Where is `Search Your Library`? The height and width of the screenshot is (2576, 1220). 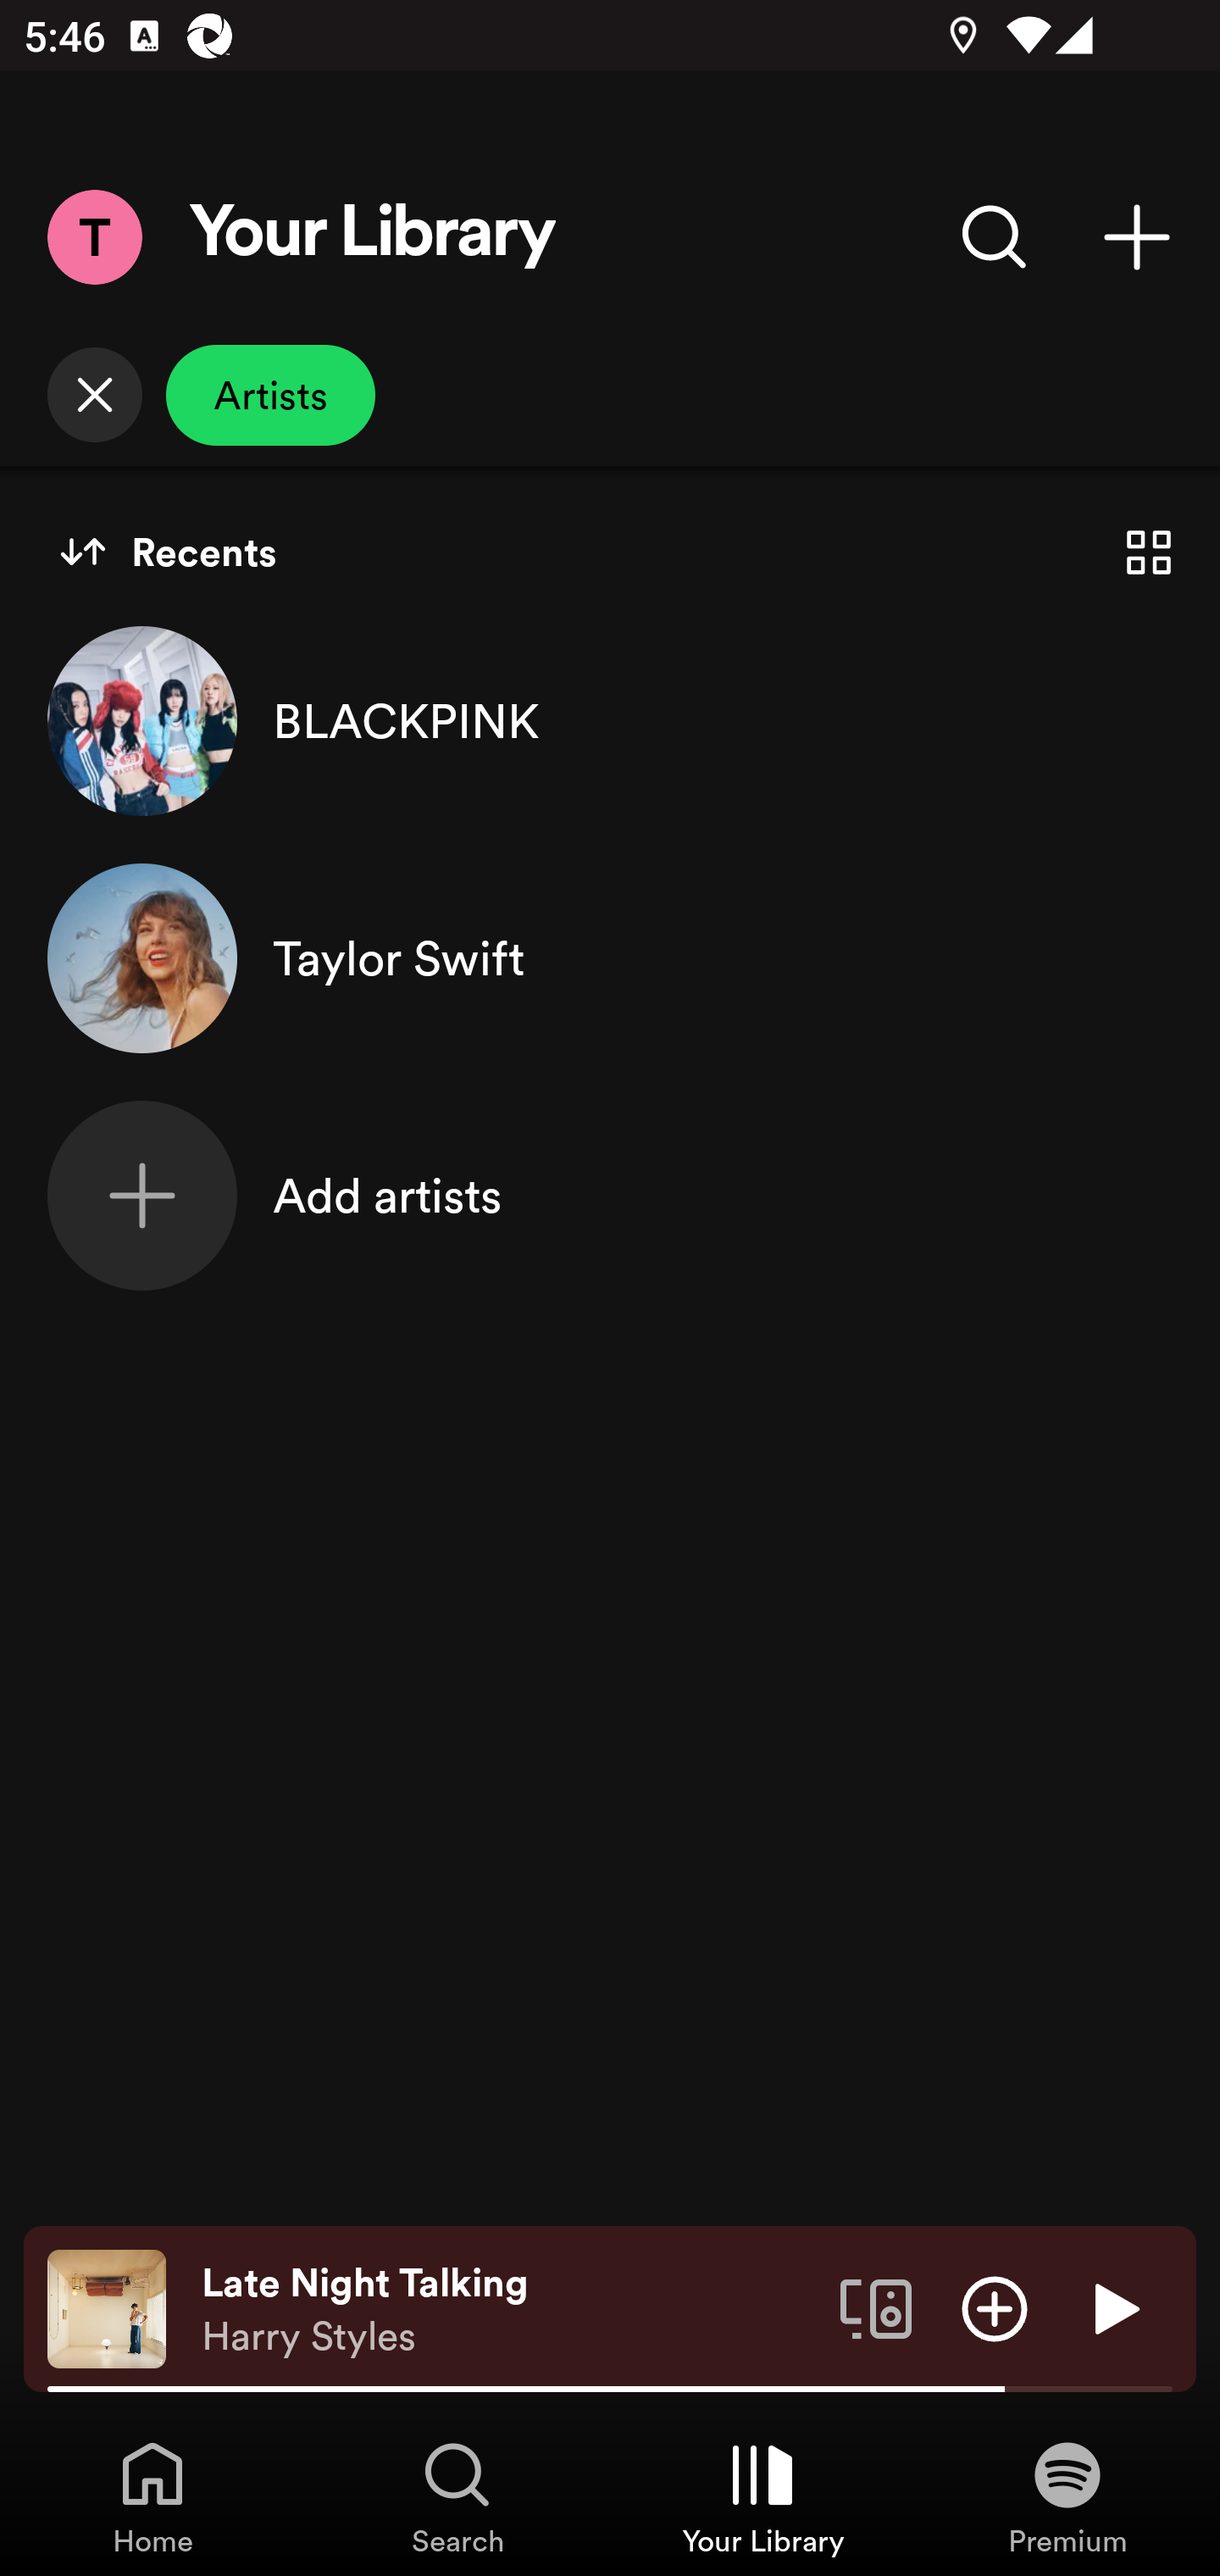
Search Your Library is located at coordinates (995, 236).